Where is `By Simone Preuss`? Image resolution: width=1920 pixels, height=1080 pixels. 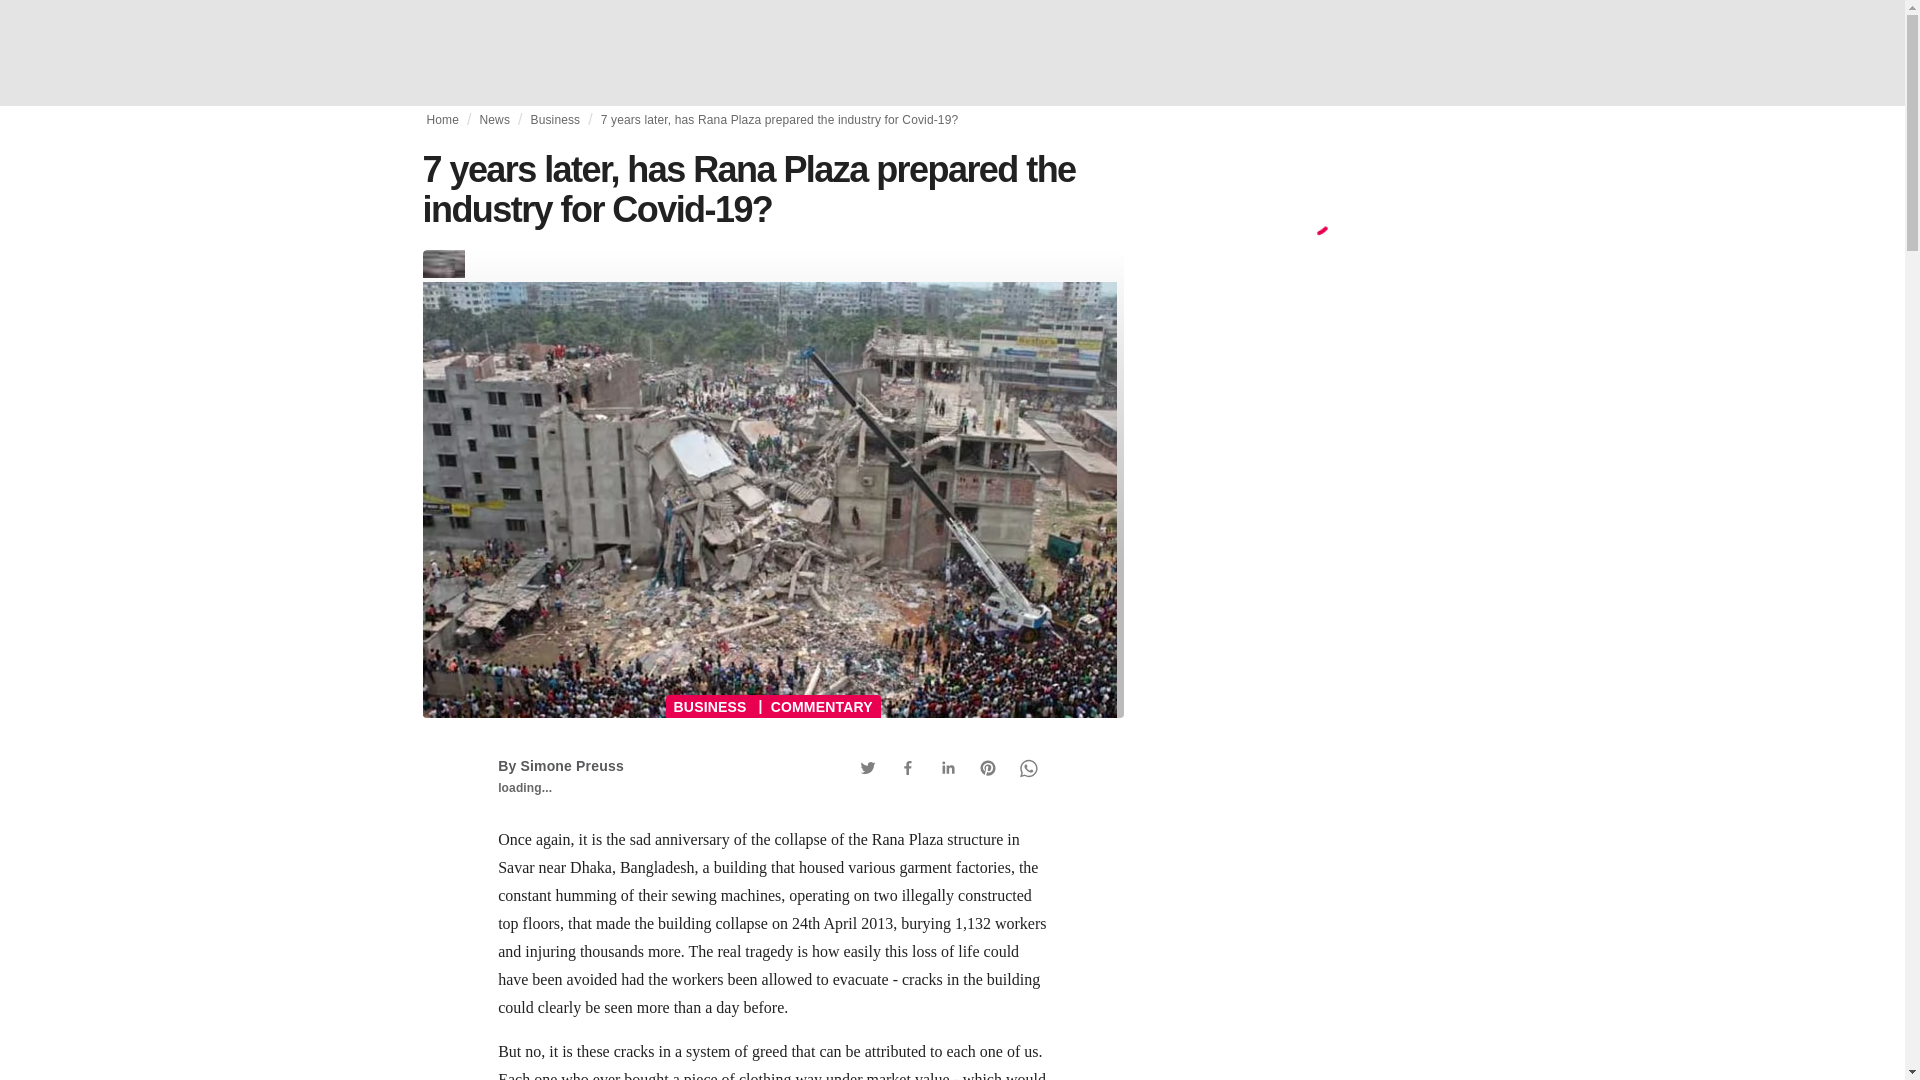 By Simone Preuss is located at coordinates (560, 766).